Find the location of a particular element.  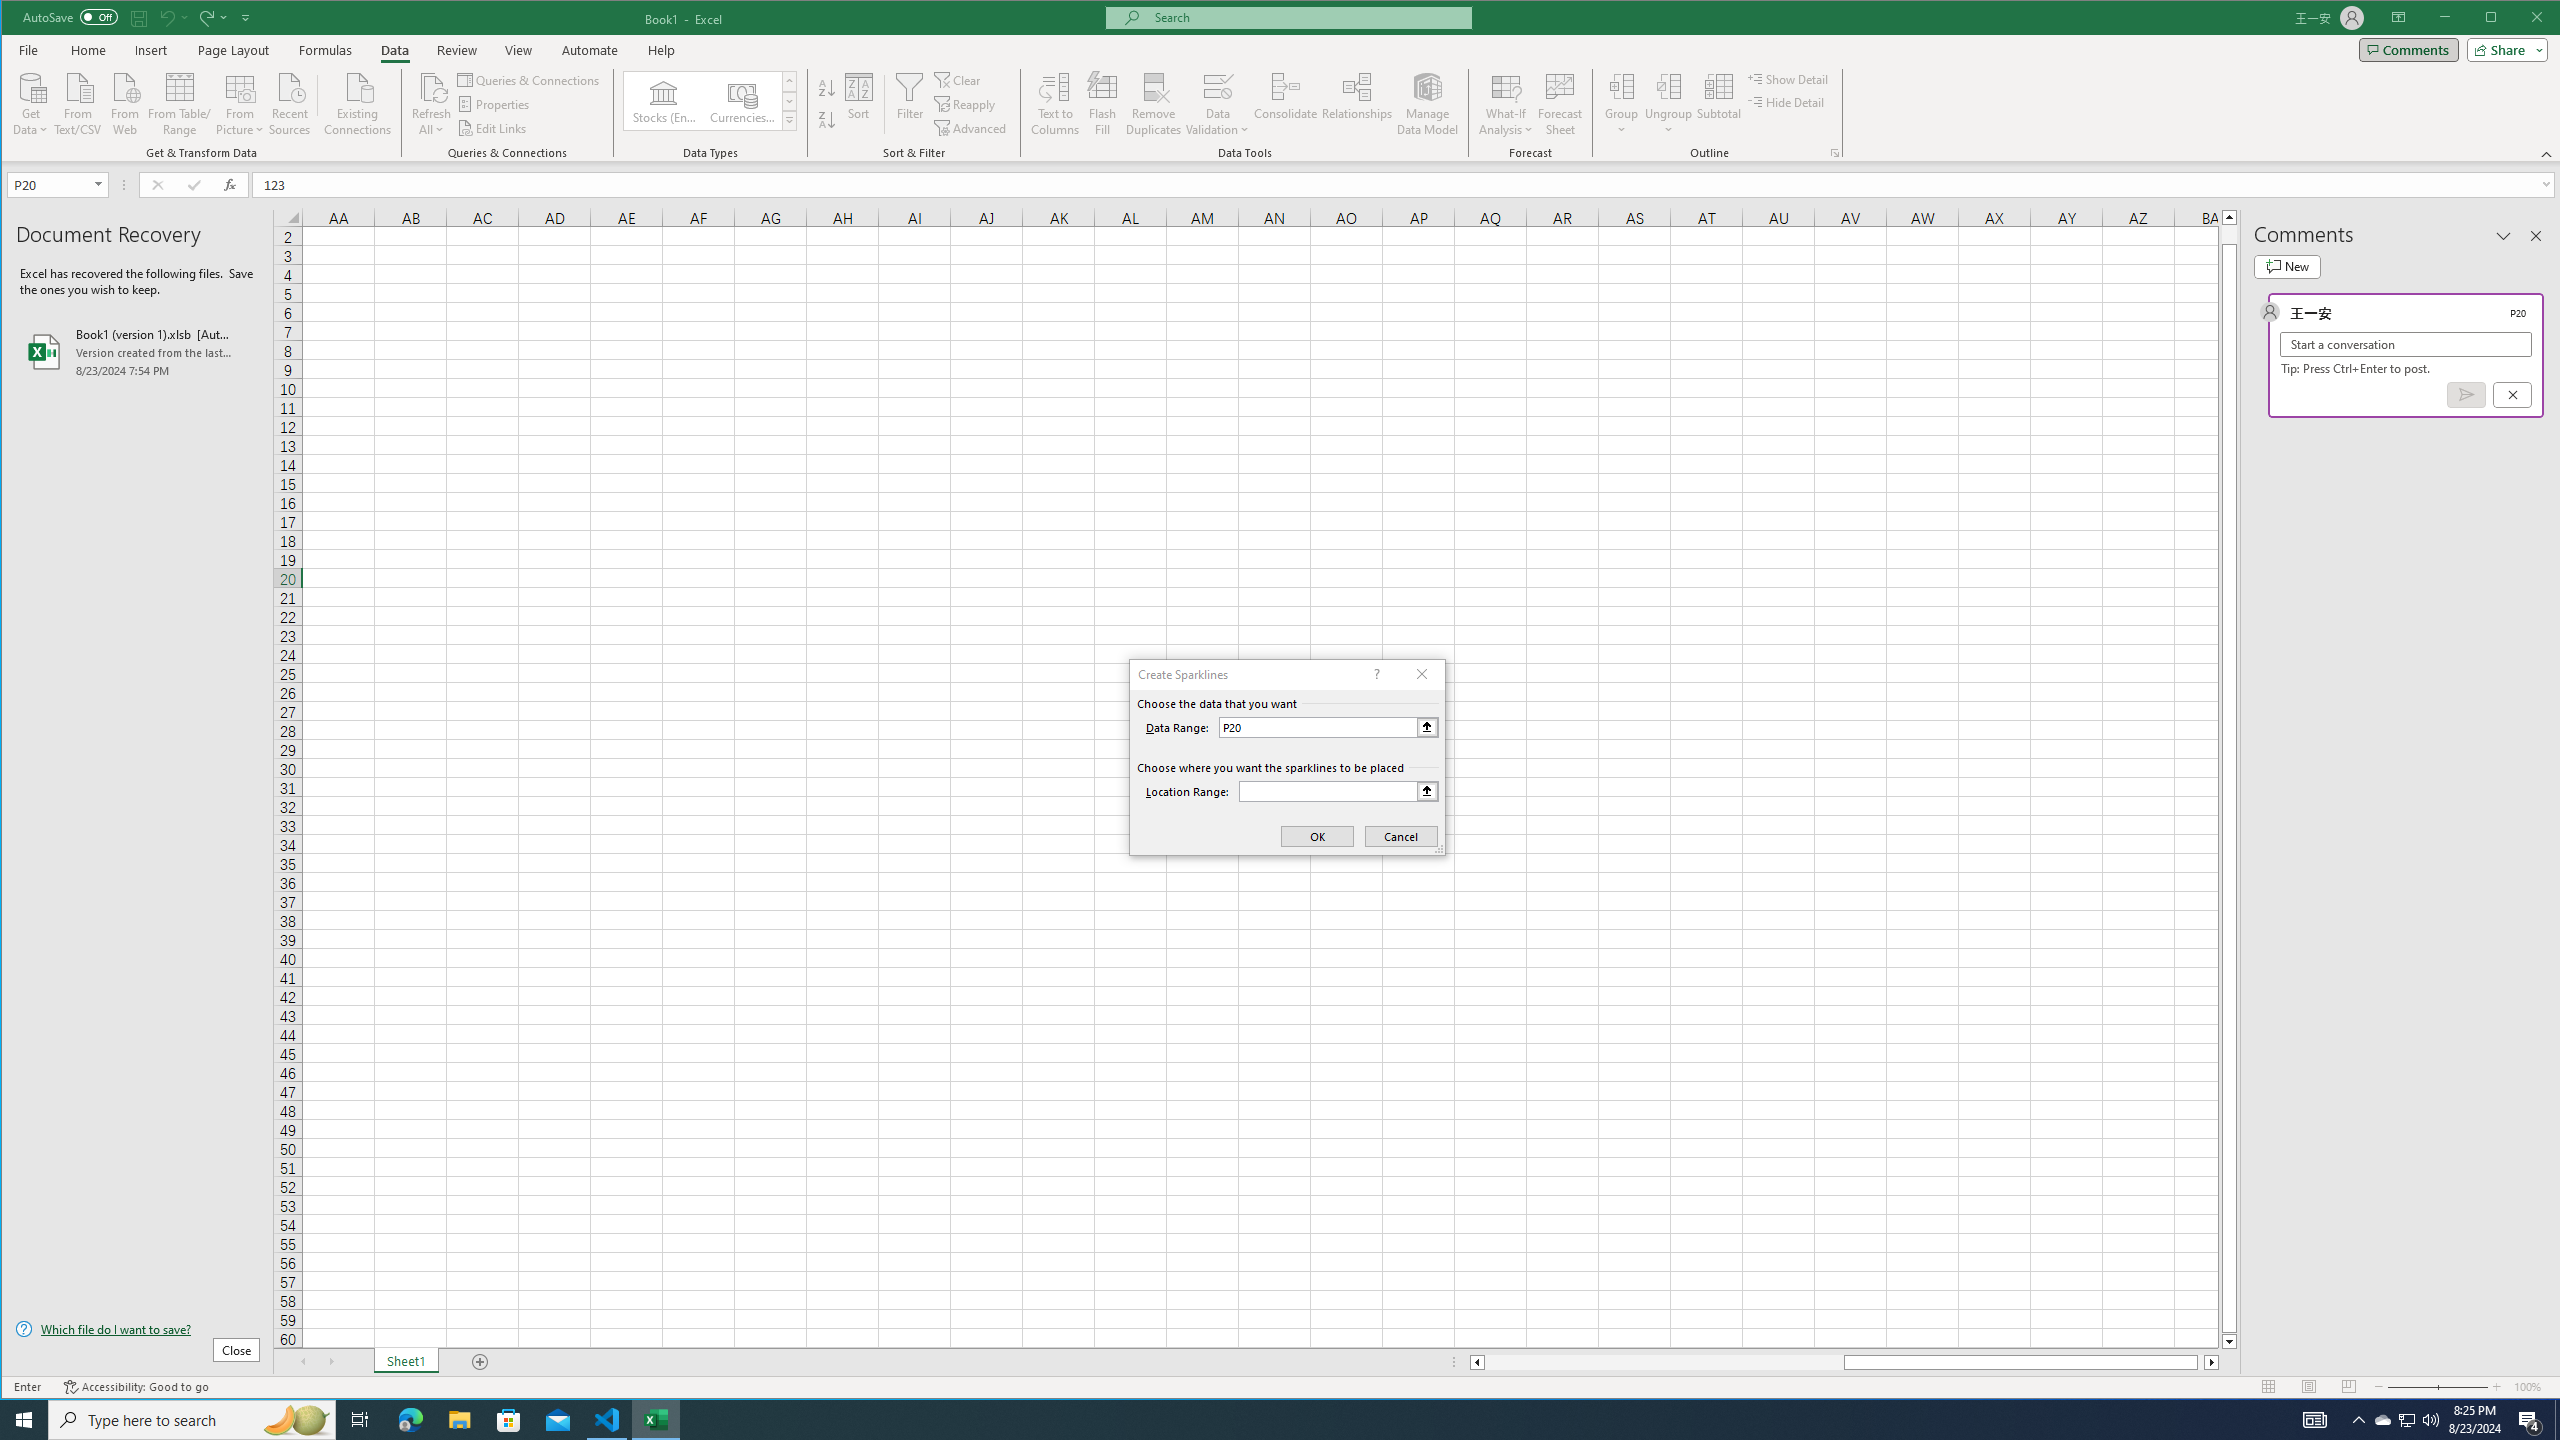

Sort Smallest to Largest is located at coordinates (826, 88).